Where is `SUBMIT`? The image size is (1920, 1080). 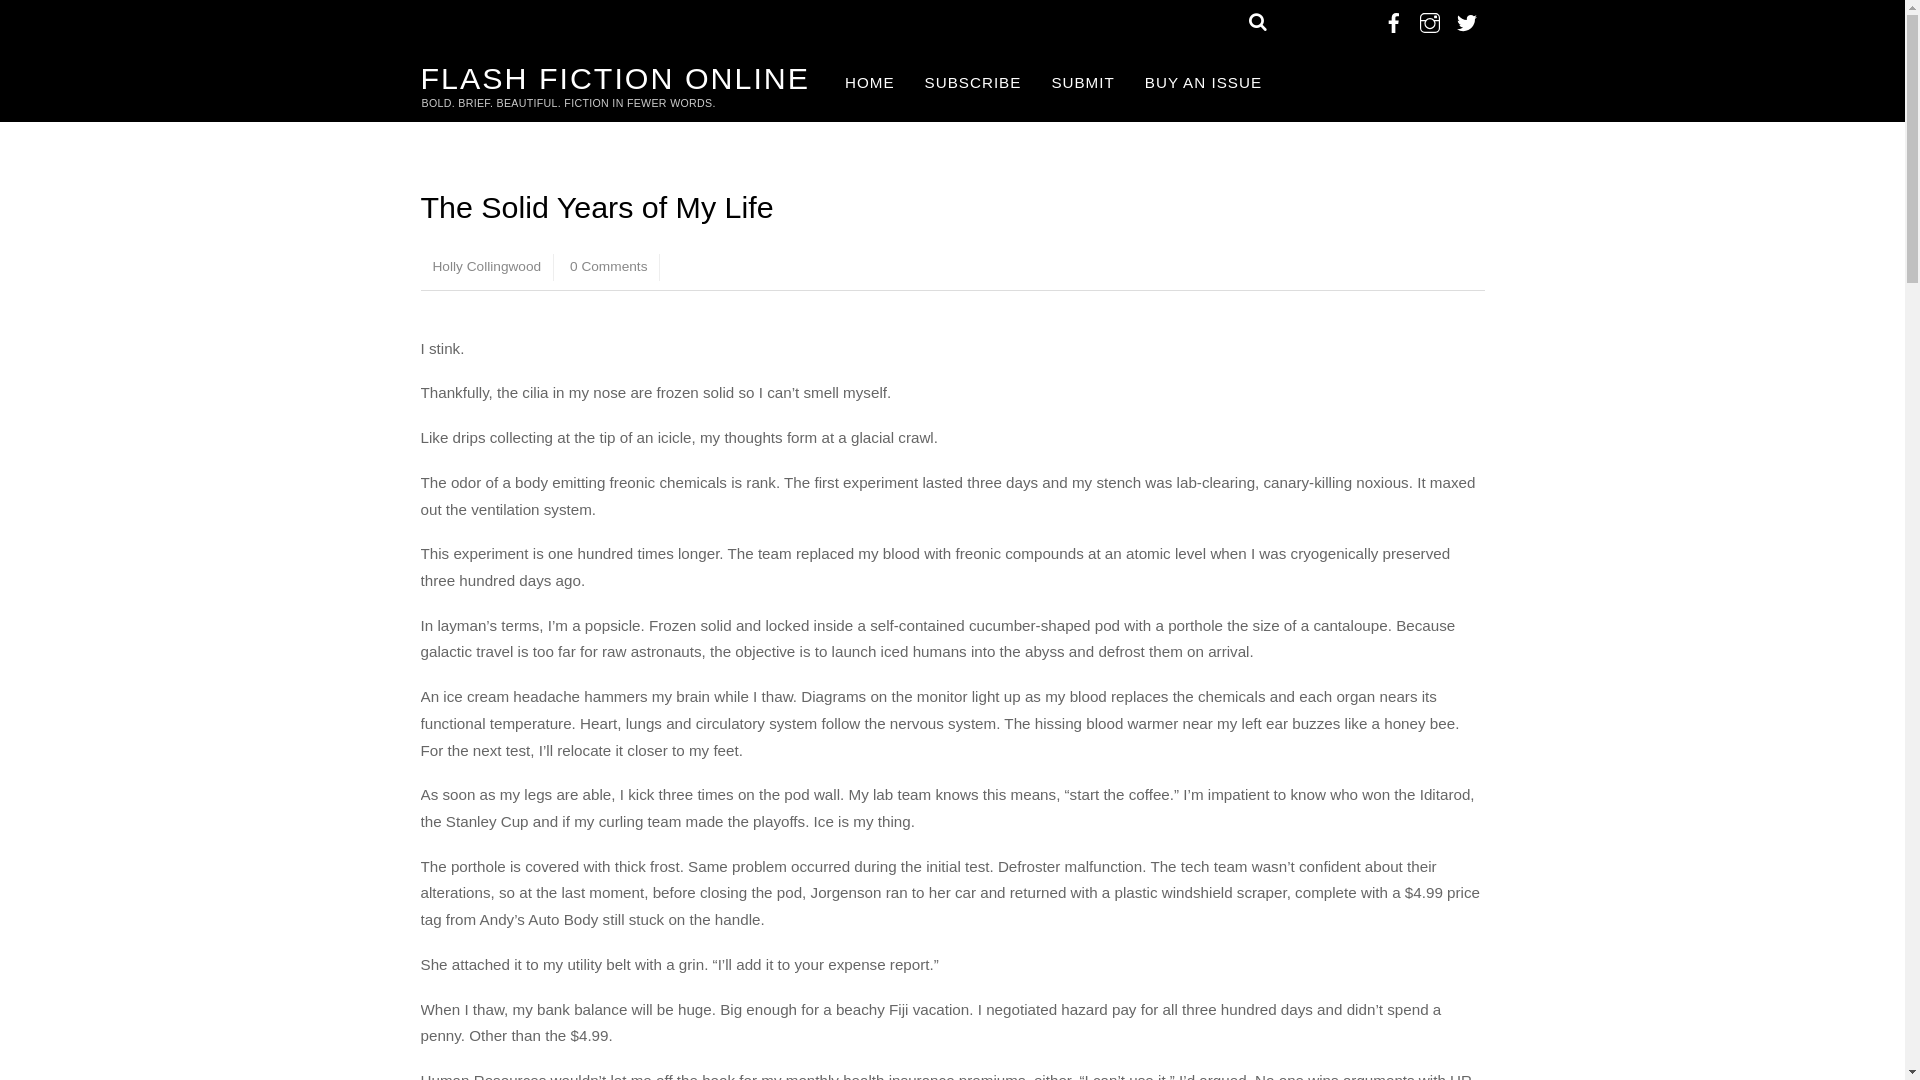 SUBMIT is located at coordinates (1082, 84).